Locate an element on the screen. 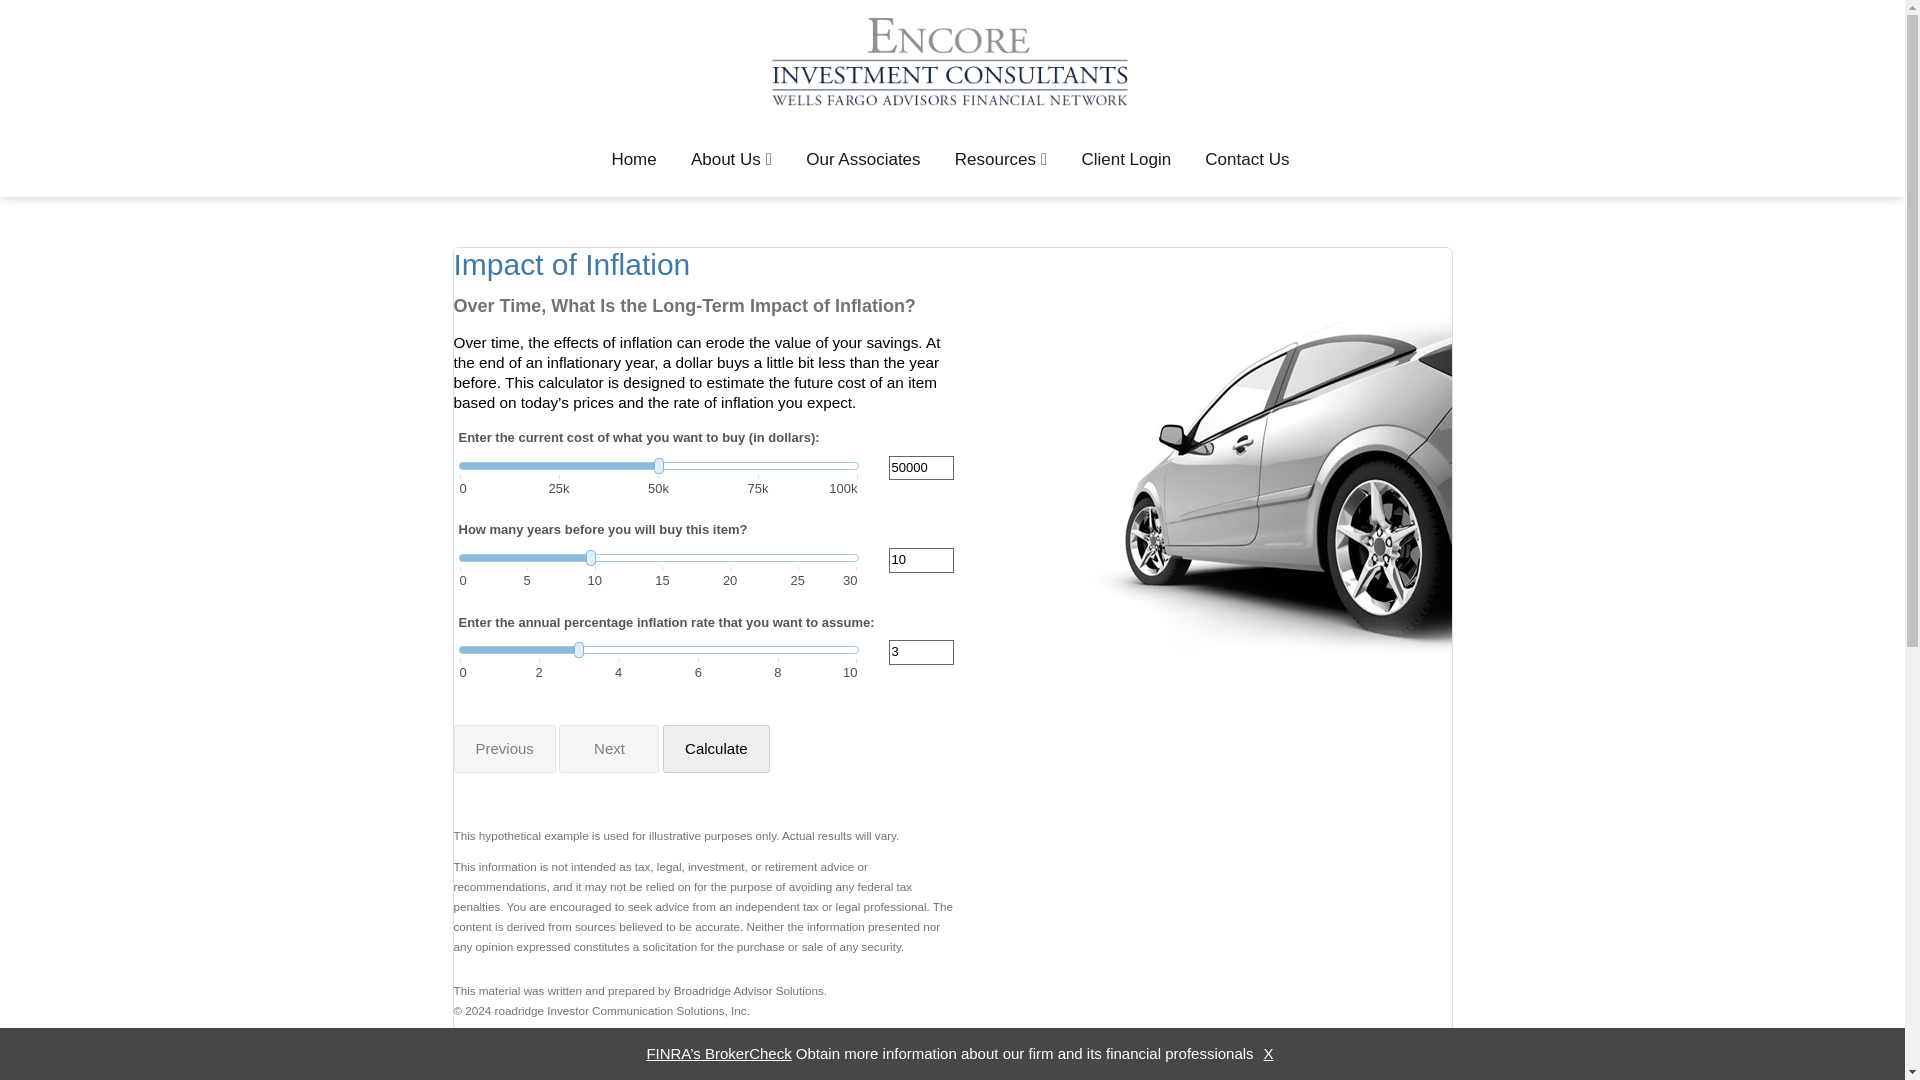  Client Login is located at coordinates (1126, 160).